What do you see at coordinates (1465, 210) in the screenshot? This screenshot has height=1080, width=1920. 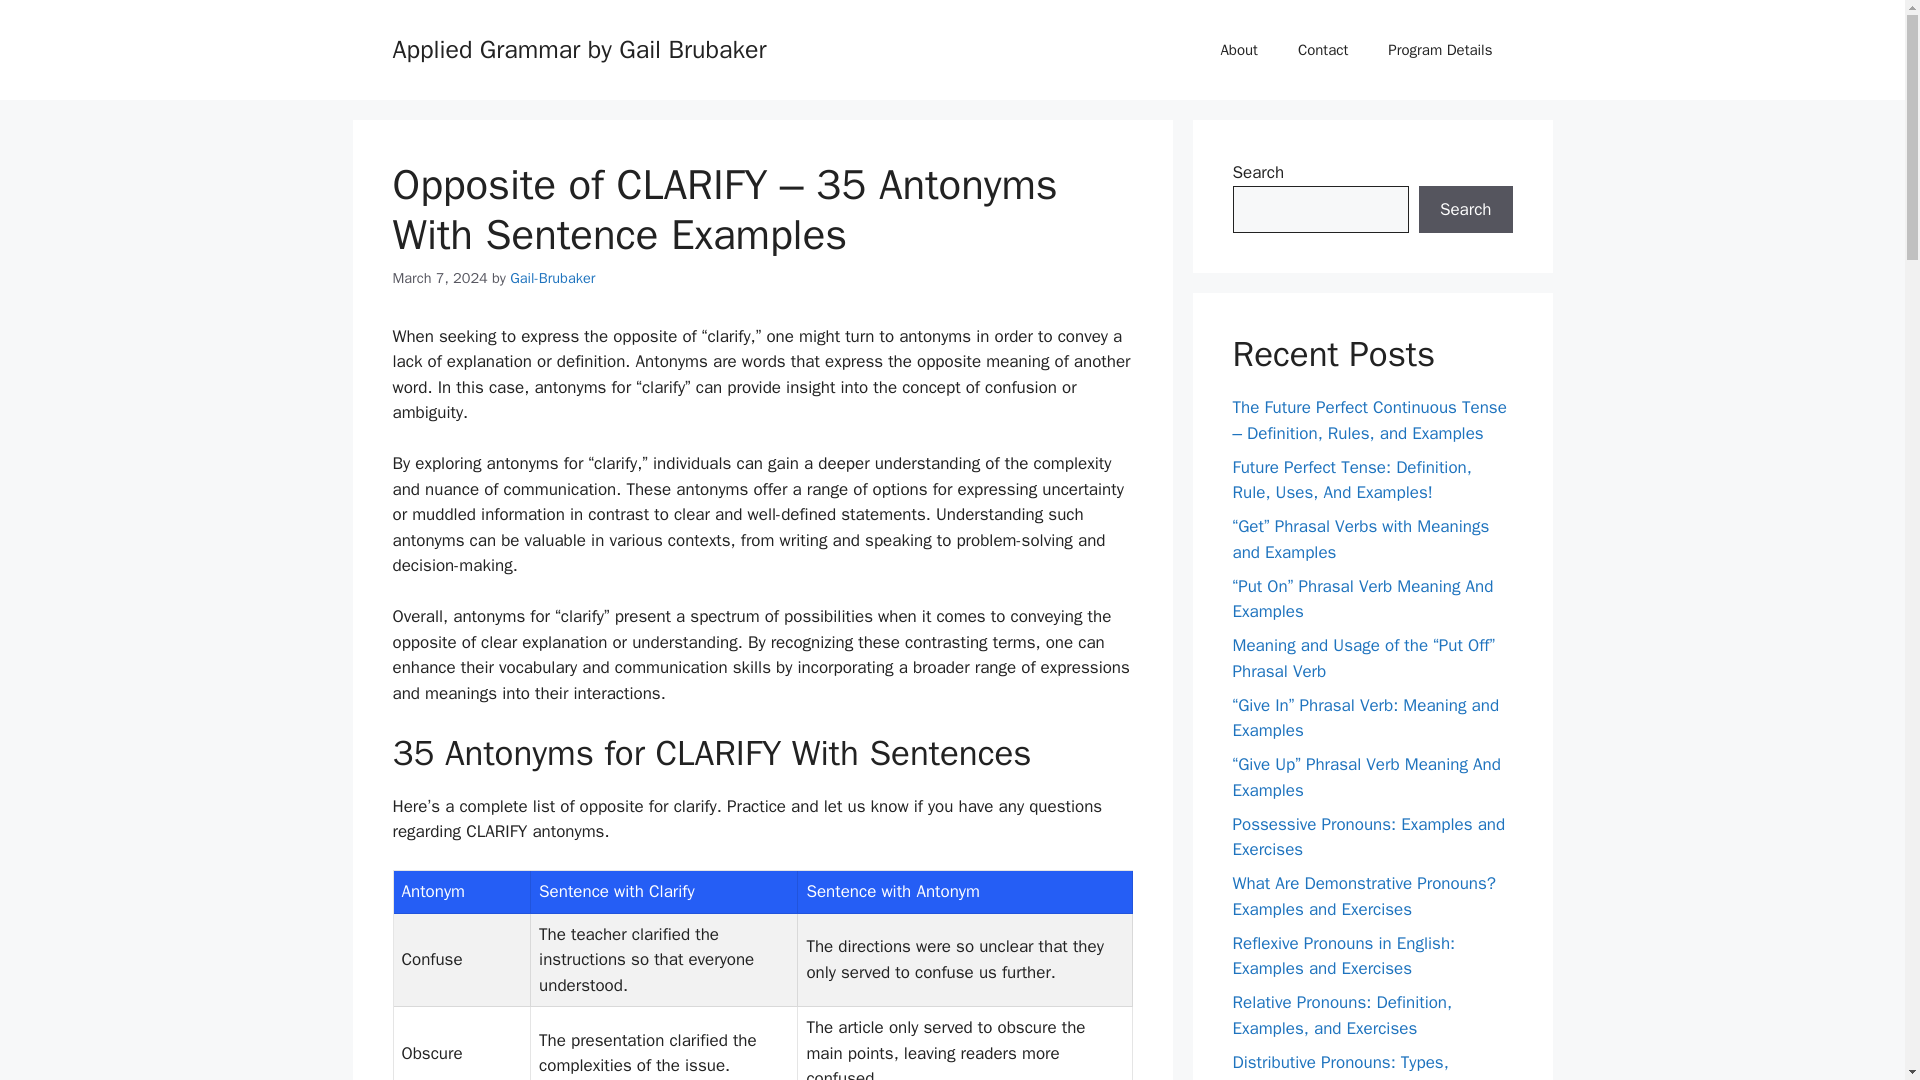 I see `Search` at bounding box center [1465, 210].